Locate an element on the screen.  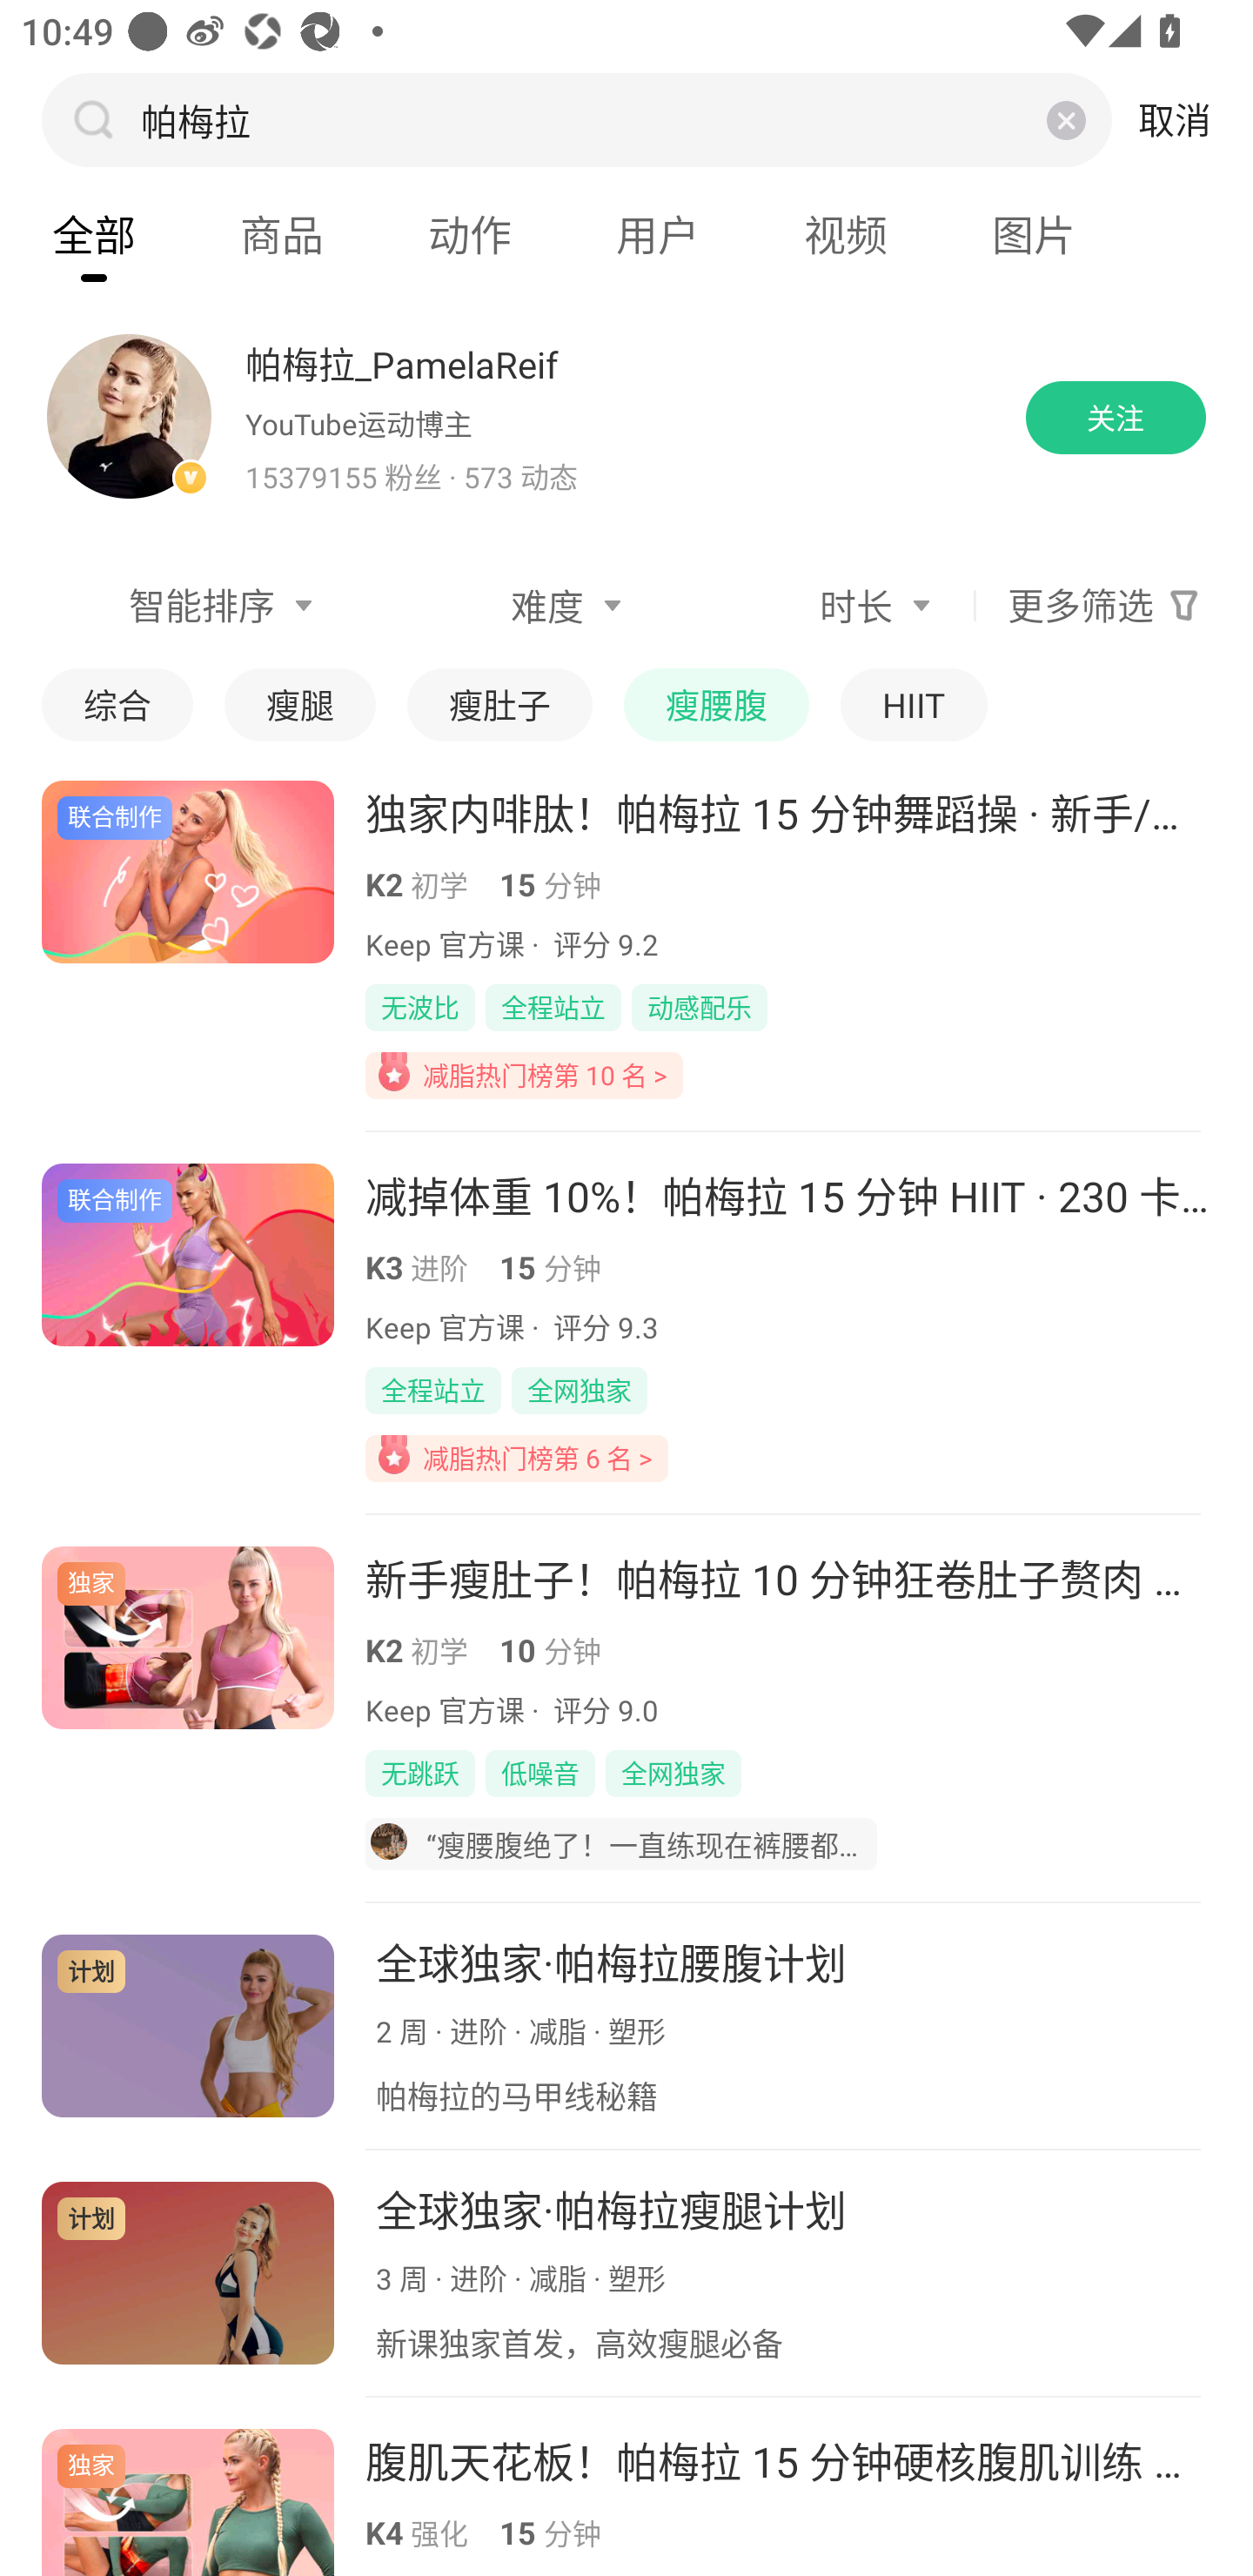
帕梅拉_PamelaReif YouTube运动博主 关注 15379155 粉丝 · 573 动态 is located at coordinates (626, 418).